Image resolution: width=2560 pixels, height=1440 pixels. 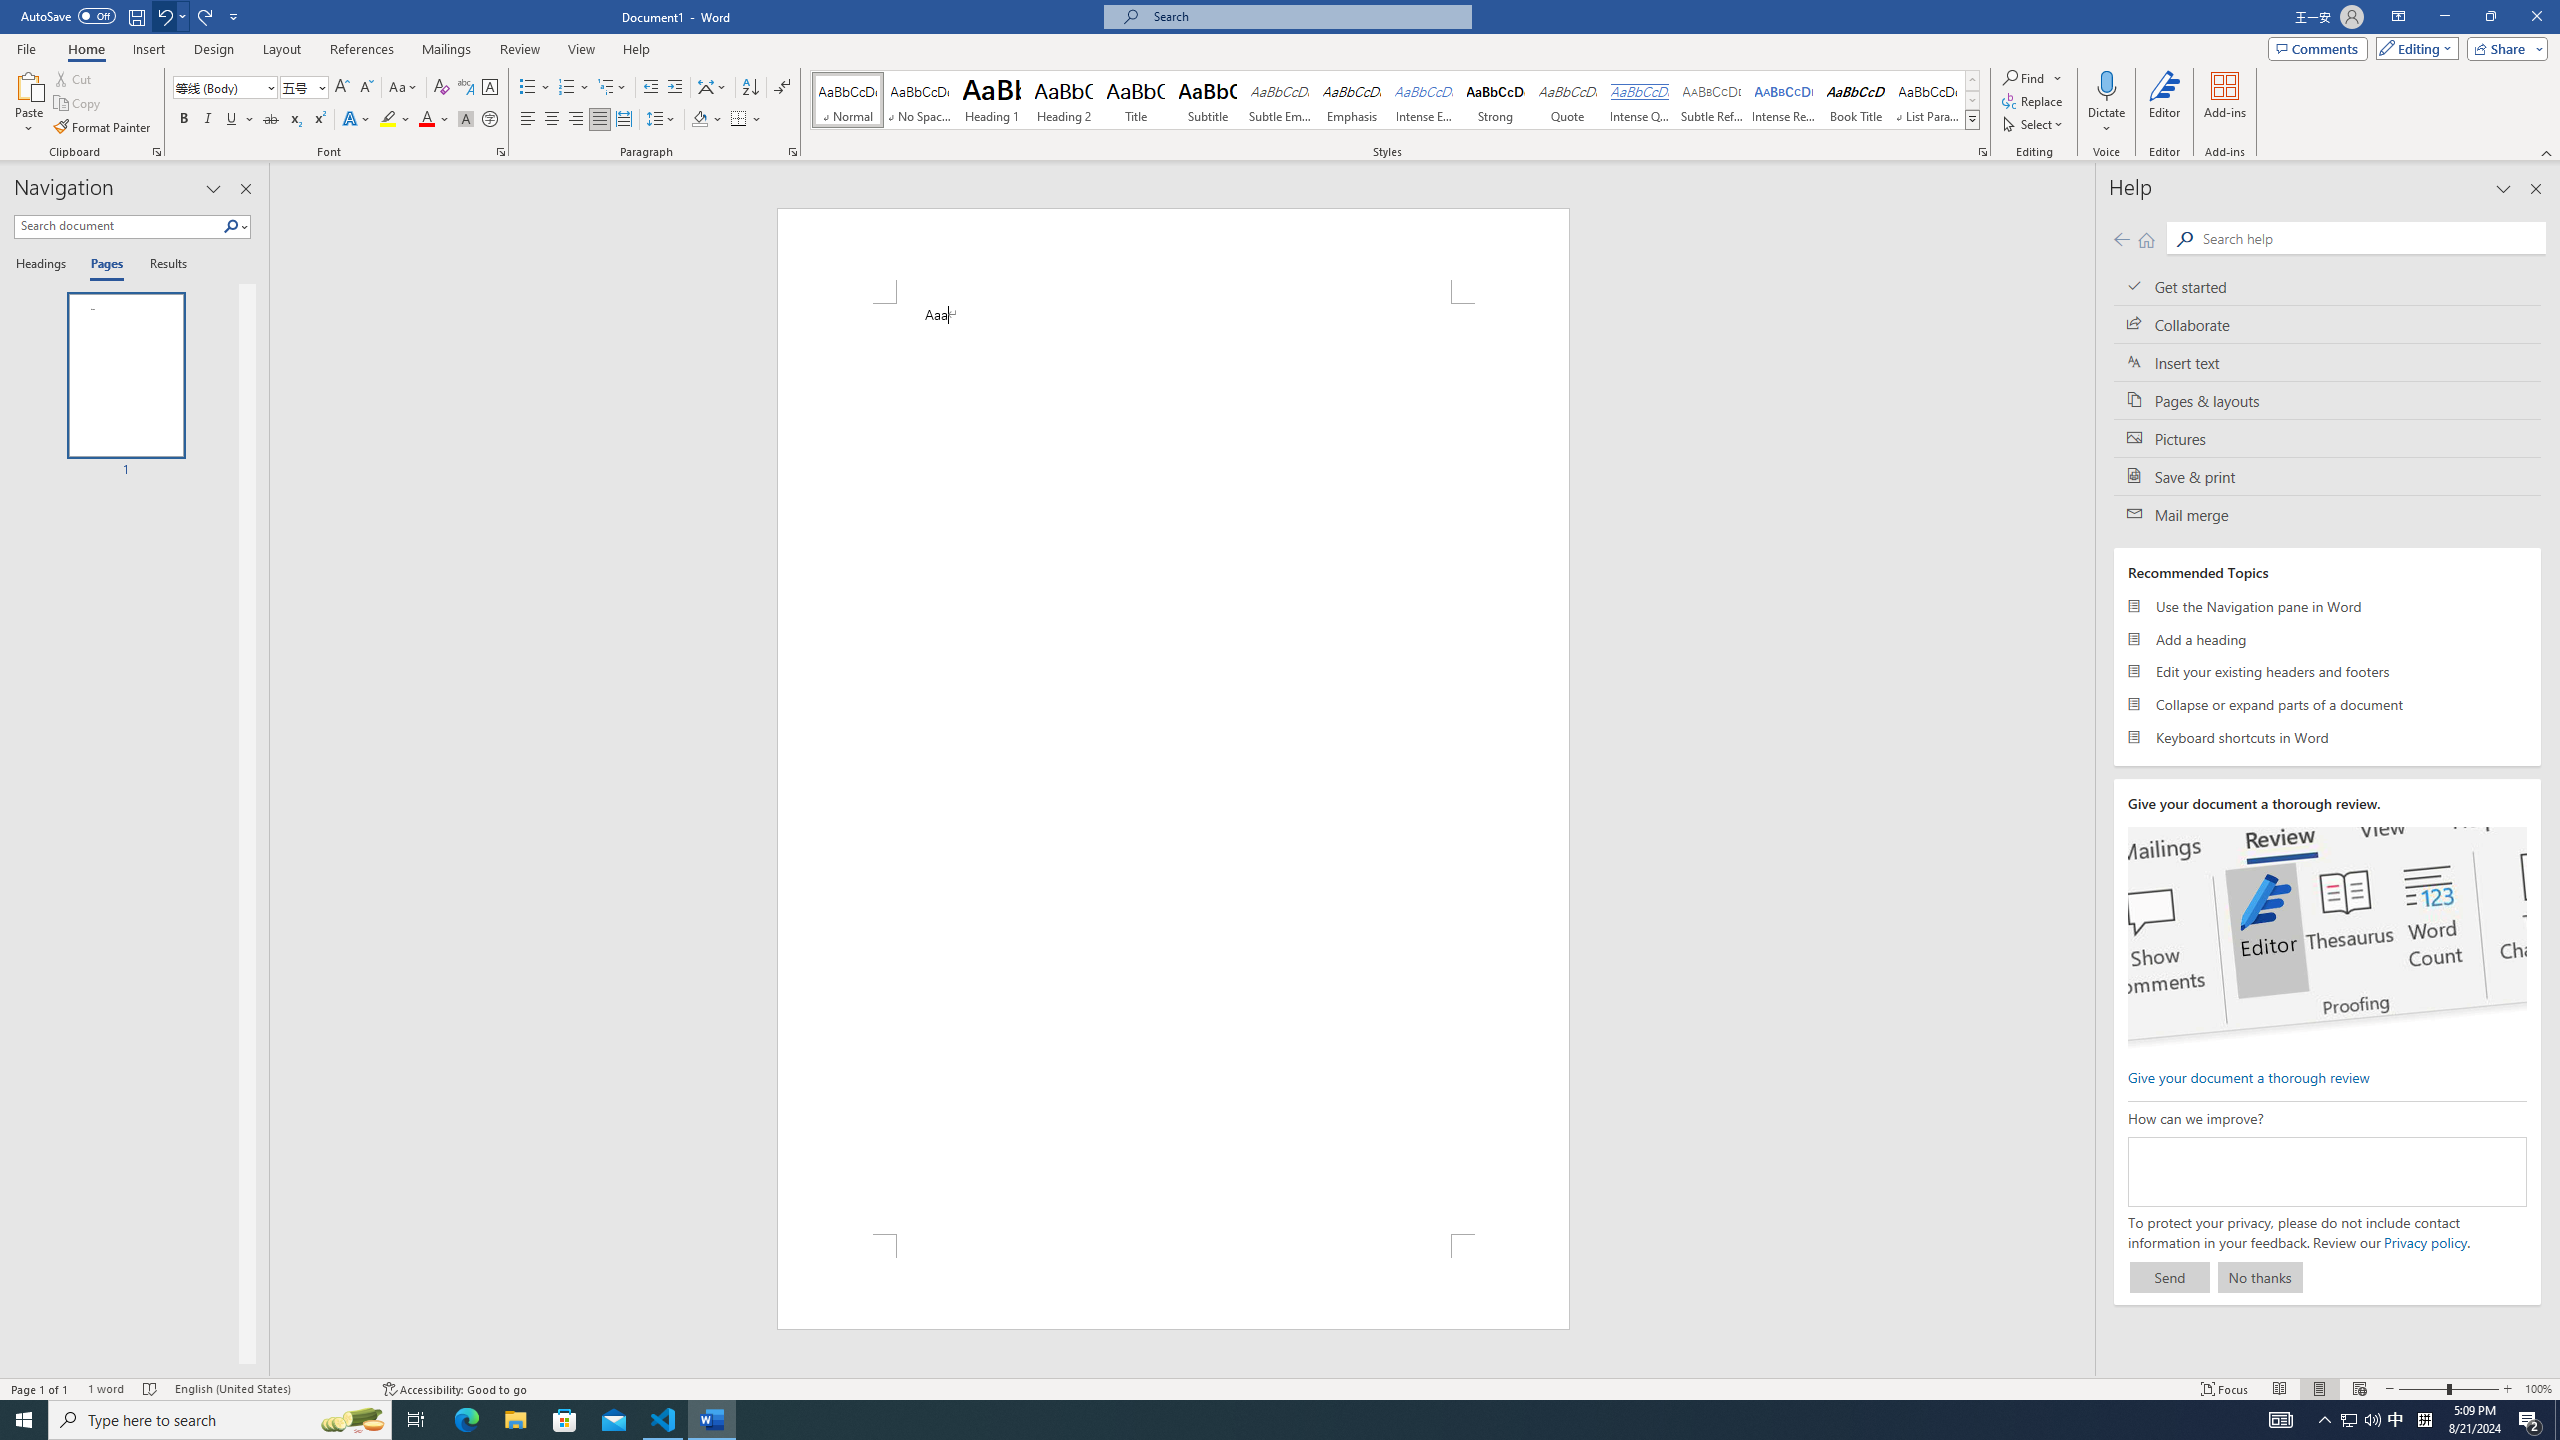 What do you see at coordinates (600, 120) in the screenshot?
I see `Justify` at bounding box center [600, 120].